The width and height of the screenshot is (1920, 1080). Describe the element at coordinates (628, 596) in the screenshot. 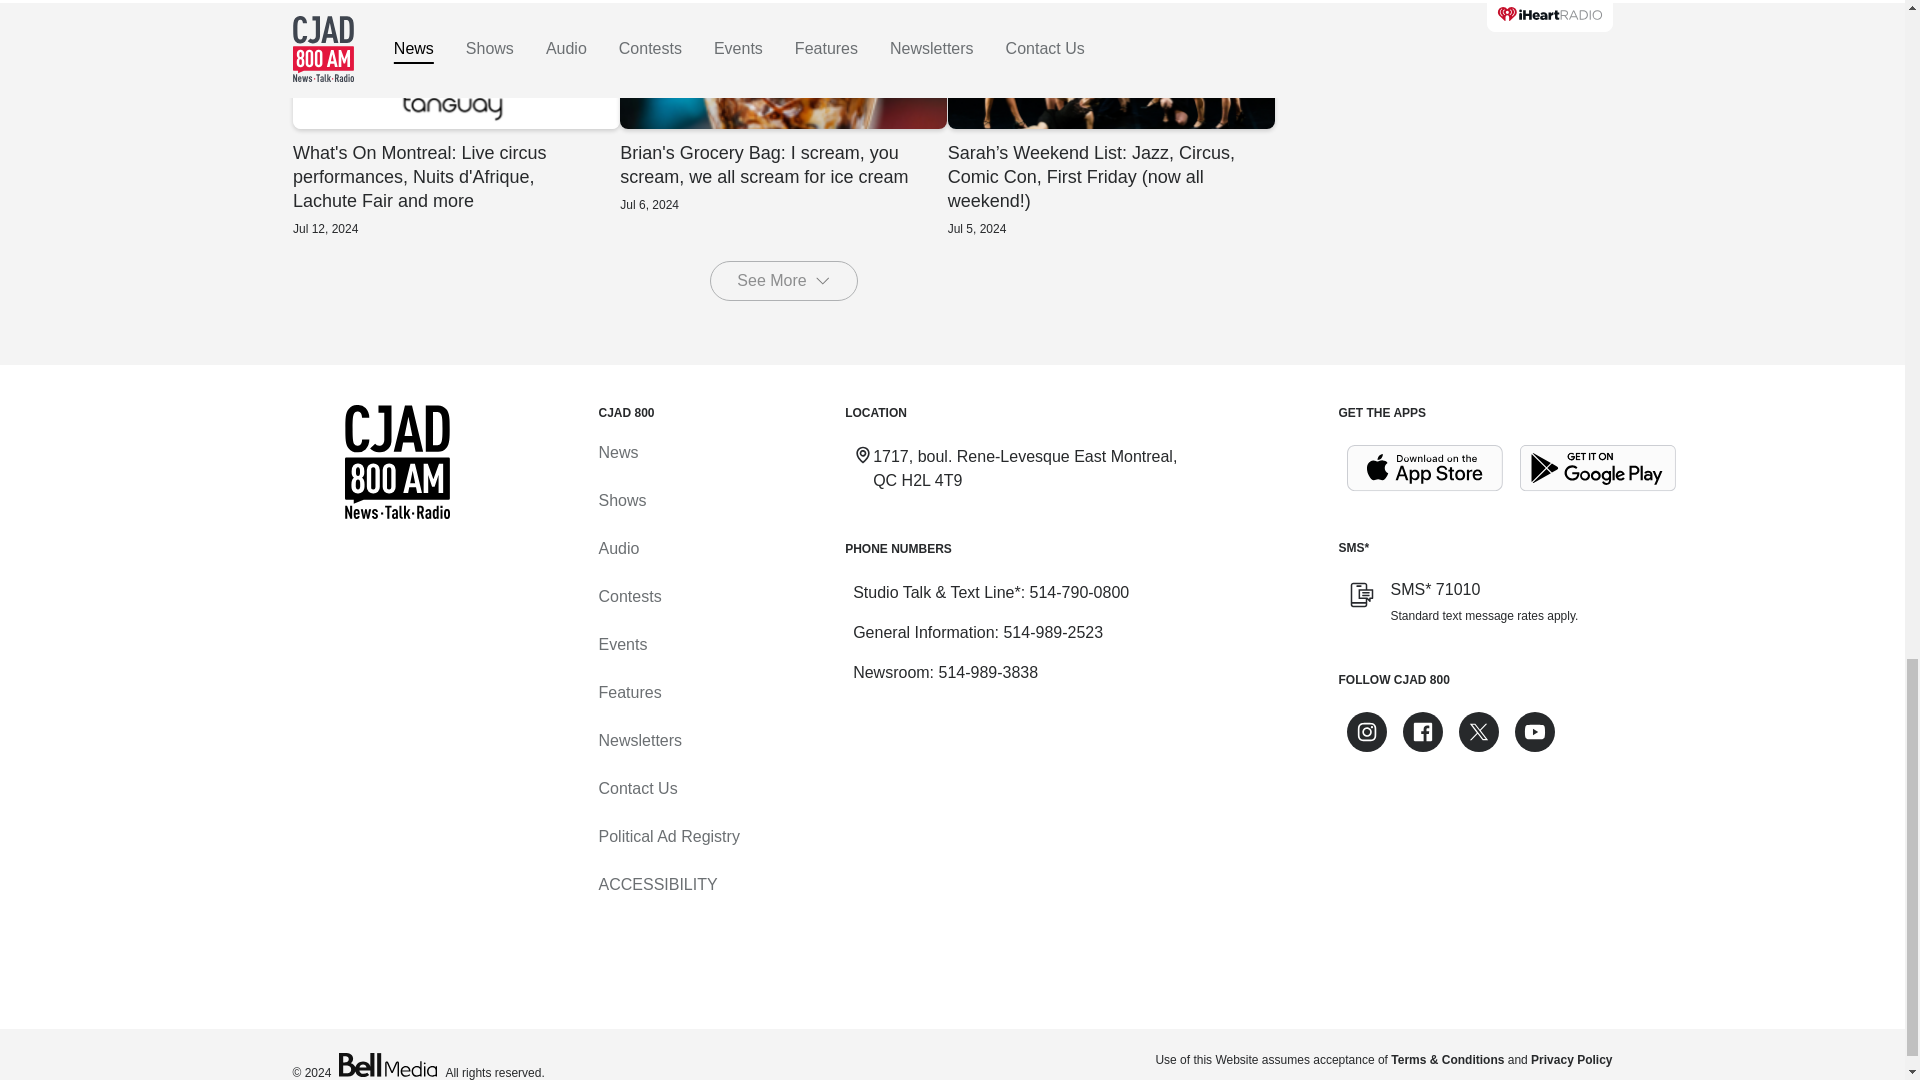

I see `Contests` at that location.